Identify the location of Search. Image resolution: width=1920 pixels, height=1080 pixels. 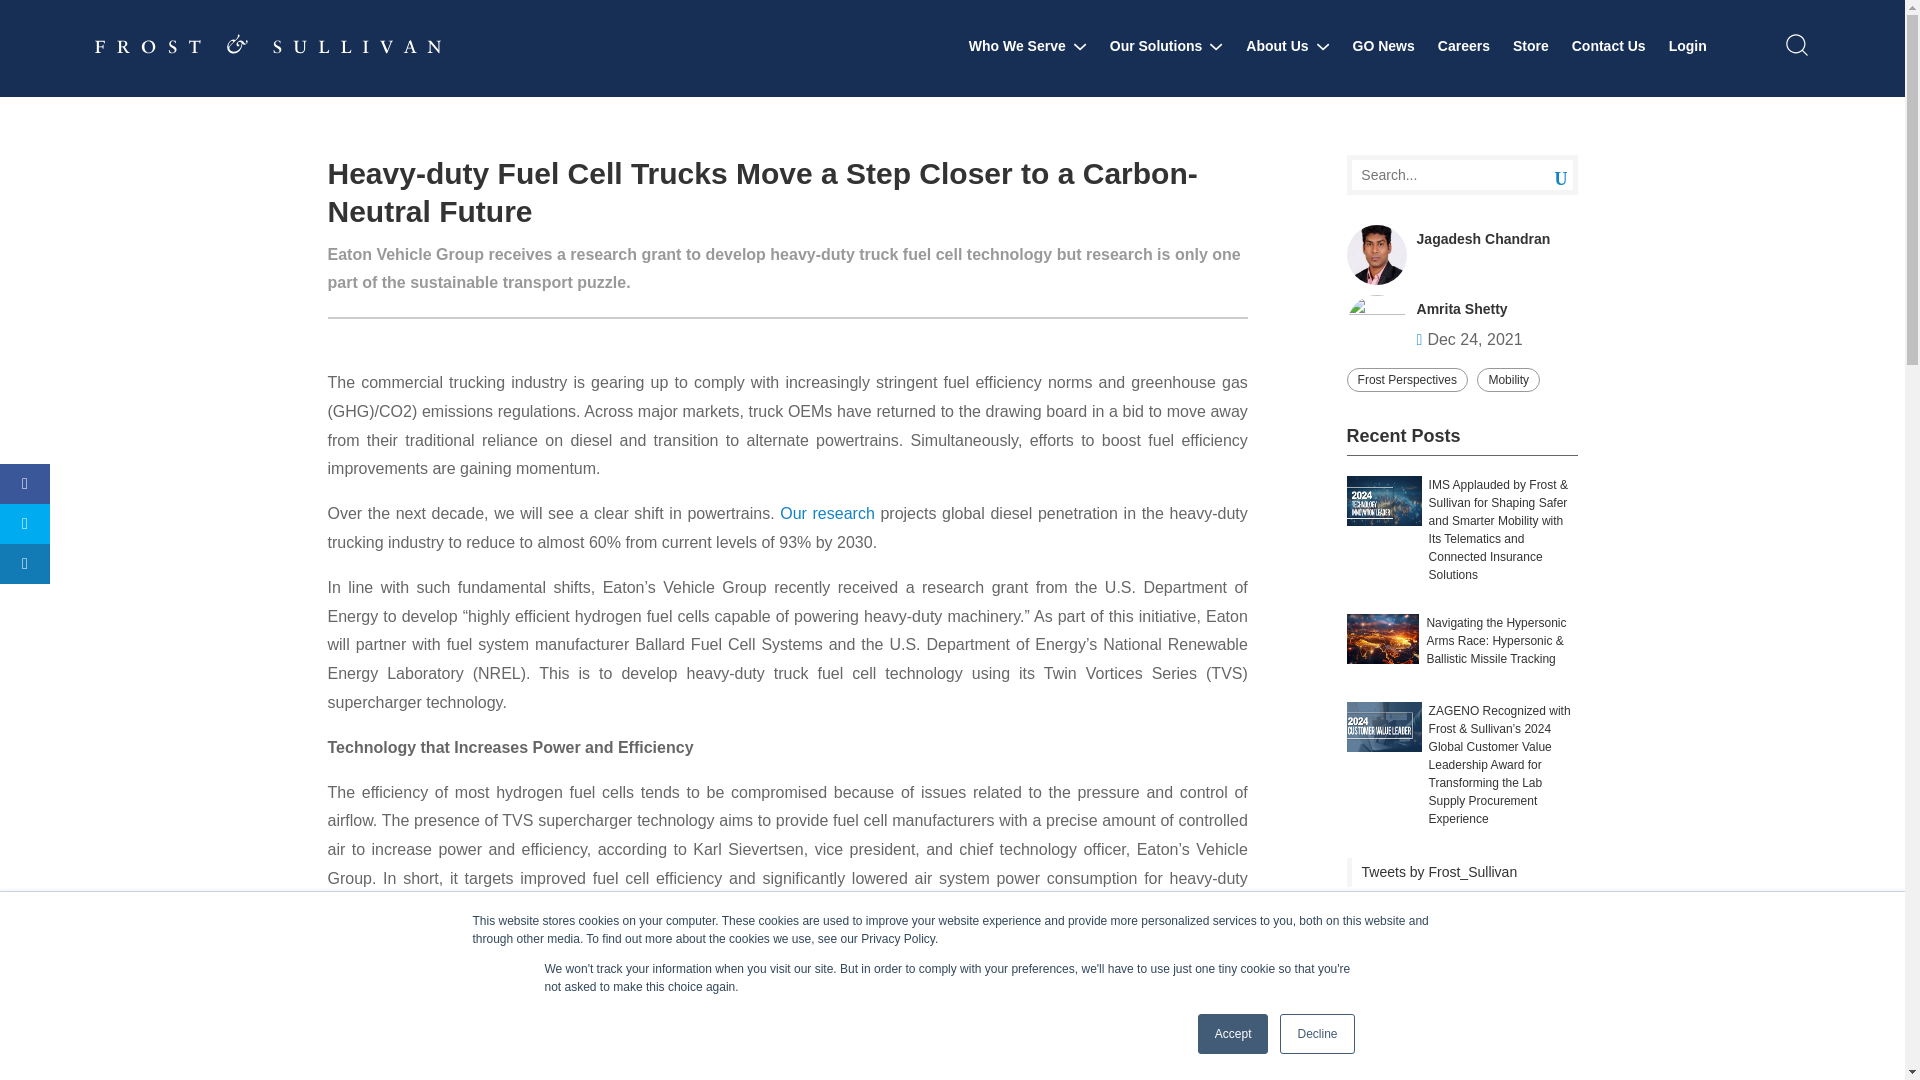
(1546, 175).